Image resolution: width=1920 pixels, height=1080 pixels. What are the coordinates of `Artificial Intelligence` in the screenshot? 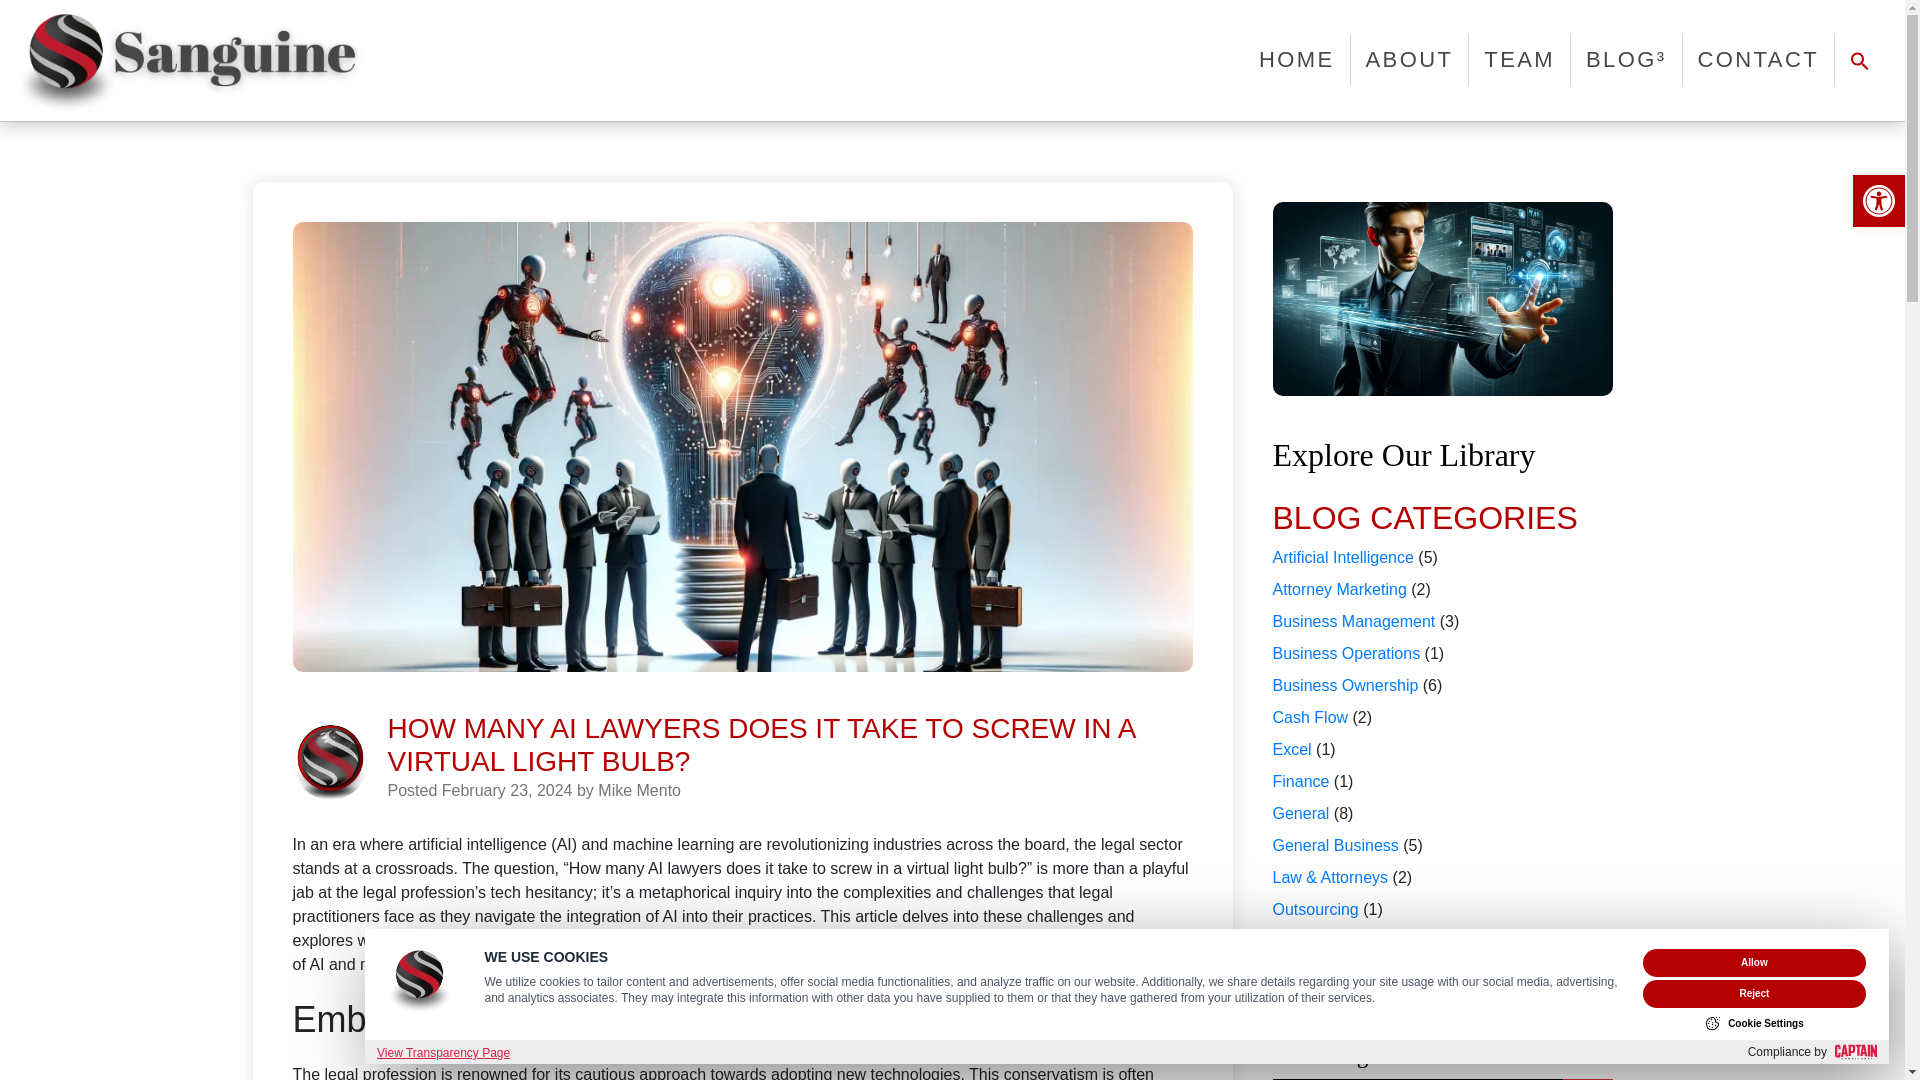 It's located at (1342, 556).